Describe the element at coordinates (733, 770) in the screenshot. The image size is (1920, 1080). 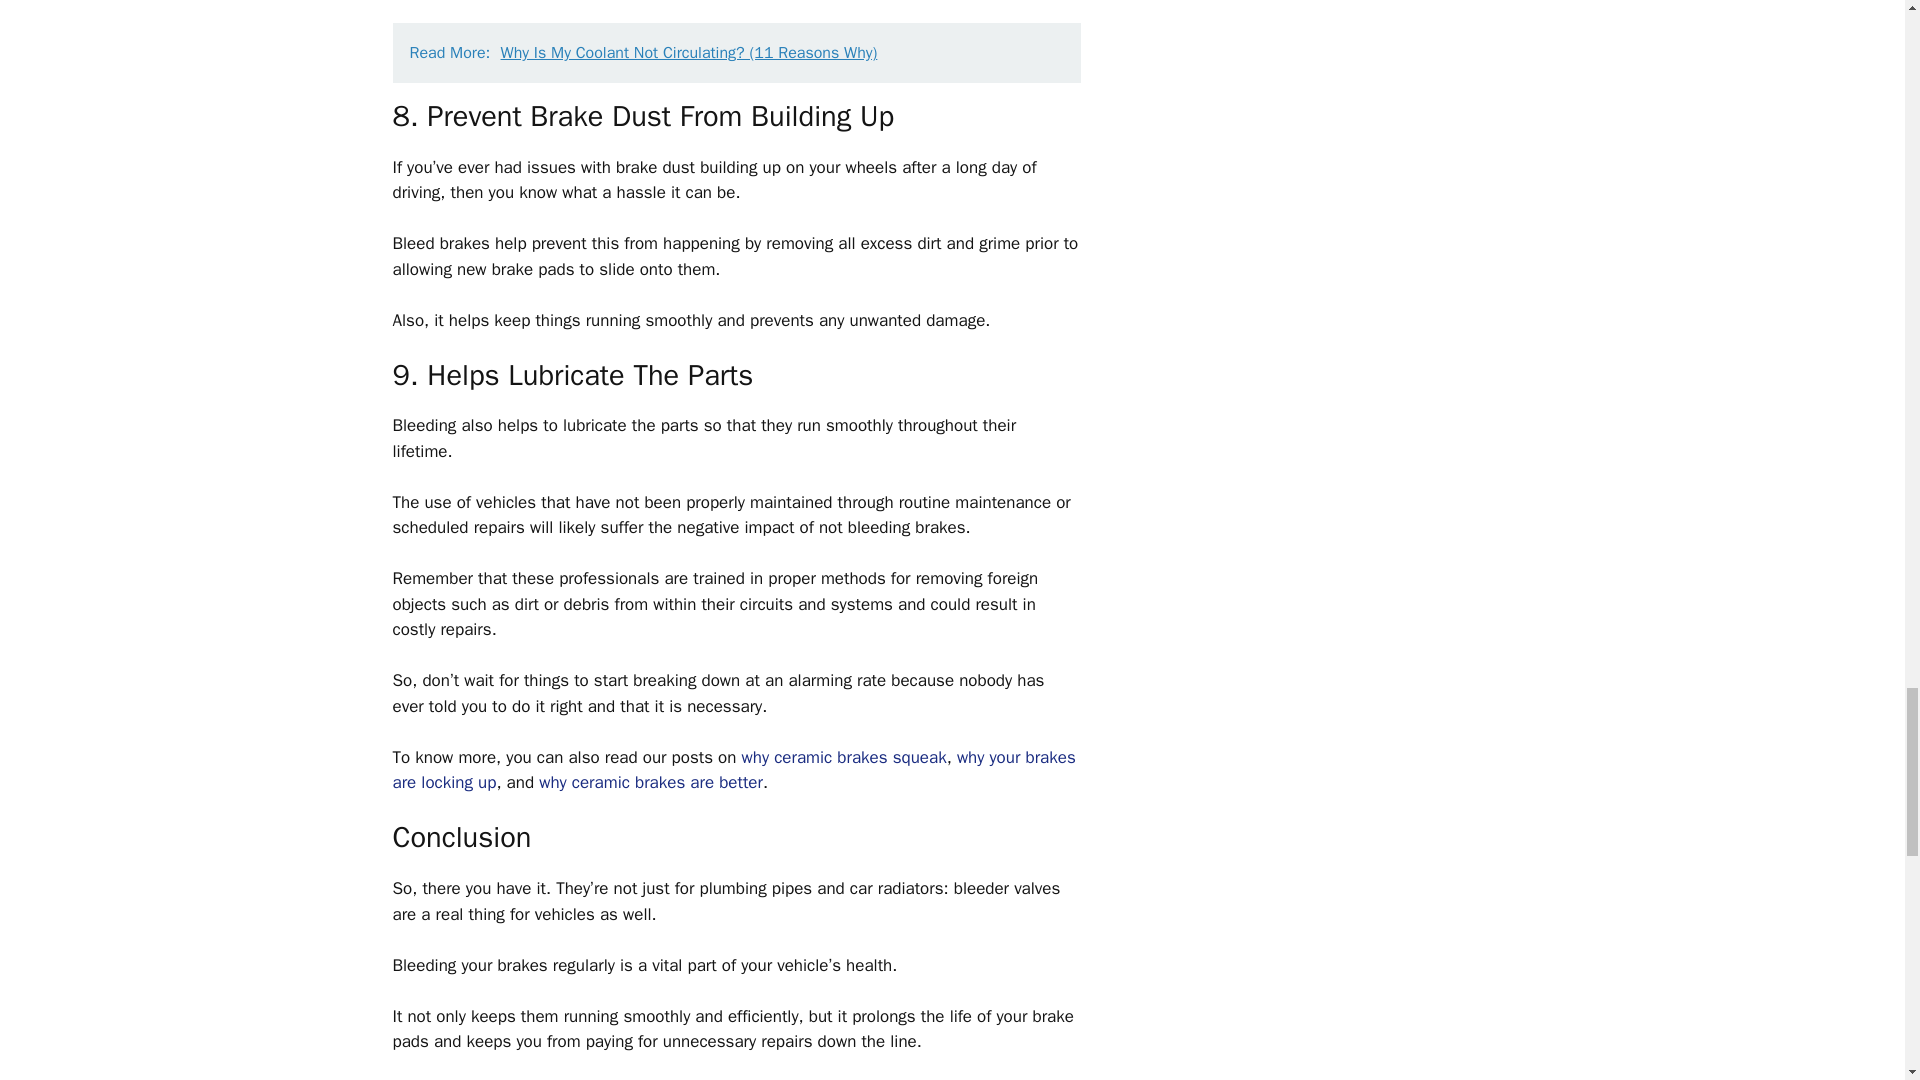
I see `why your brakes are locking up` at that location.